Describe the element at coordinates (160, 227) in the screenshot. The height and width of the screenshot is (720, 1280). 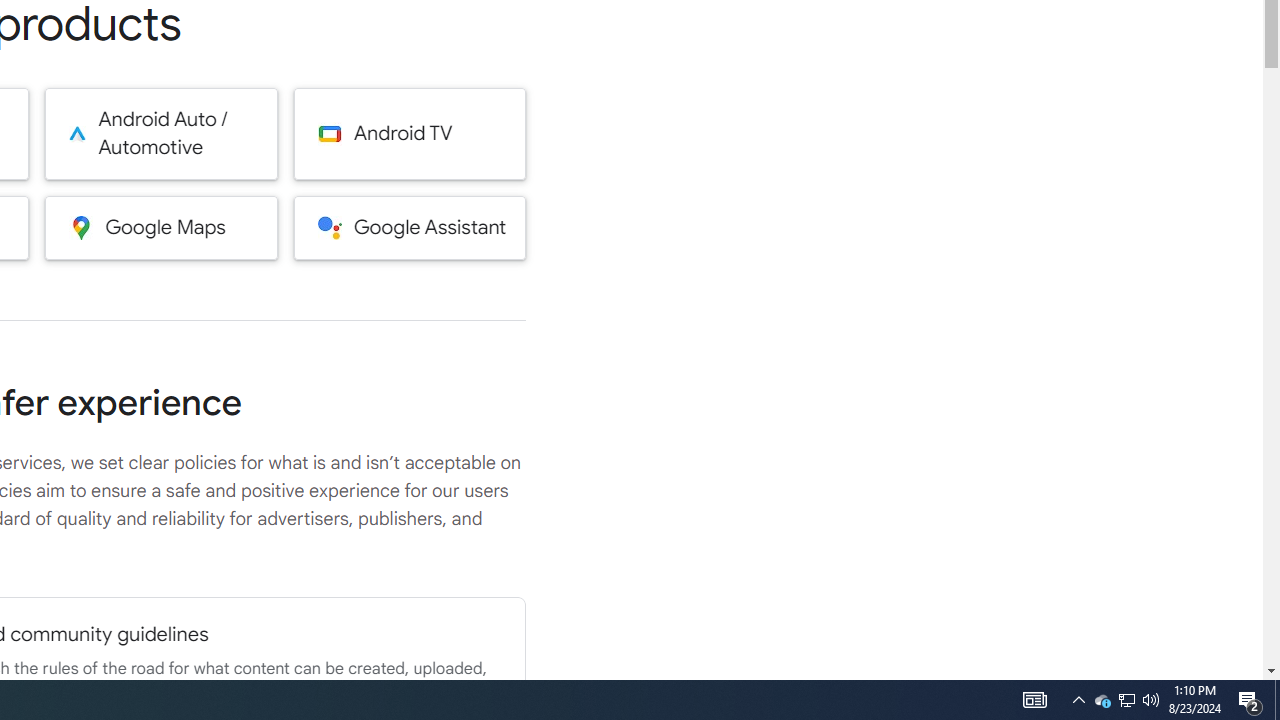
I see `Google Maps` at that location.